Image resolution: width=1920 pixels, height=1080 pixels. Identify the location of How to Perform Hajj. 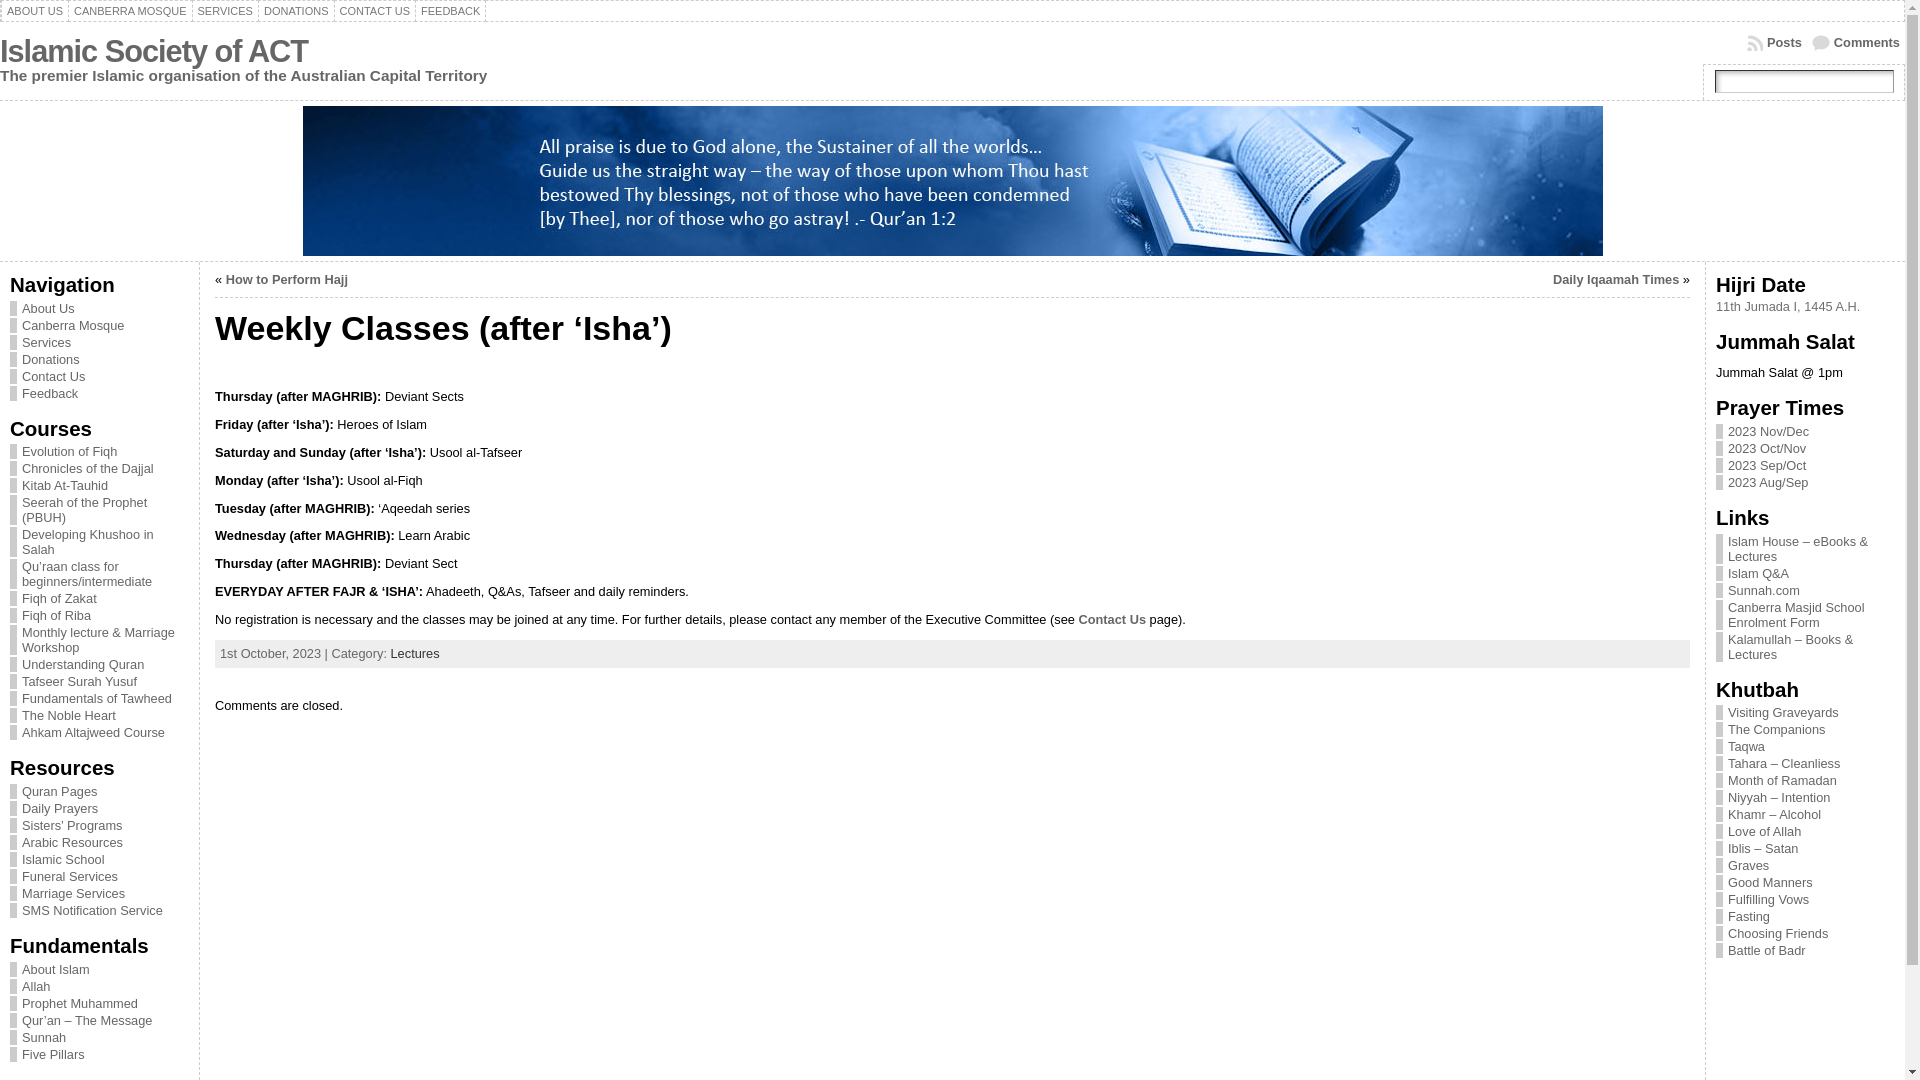
(287, 280).